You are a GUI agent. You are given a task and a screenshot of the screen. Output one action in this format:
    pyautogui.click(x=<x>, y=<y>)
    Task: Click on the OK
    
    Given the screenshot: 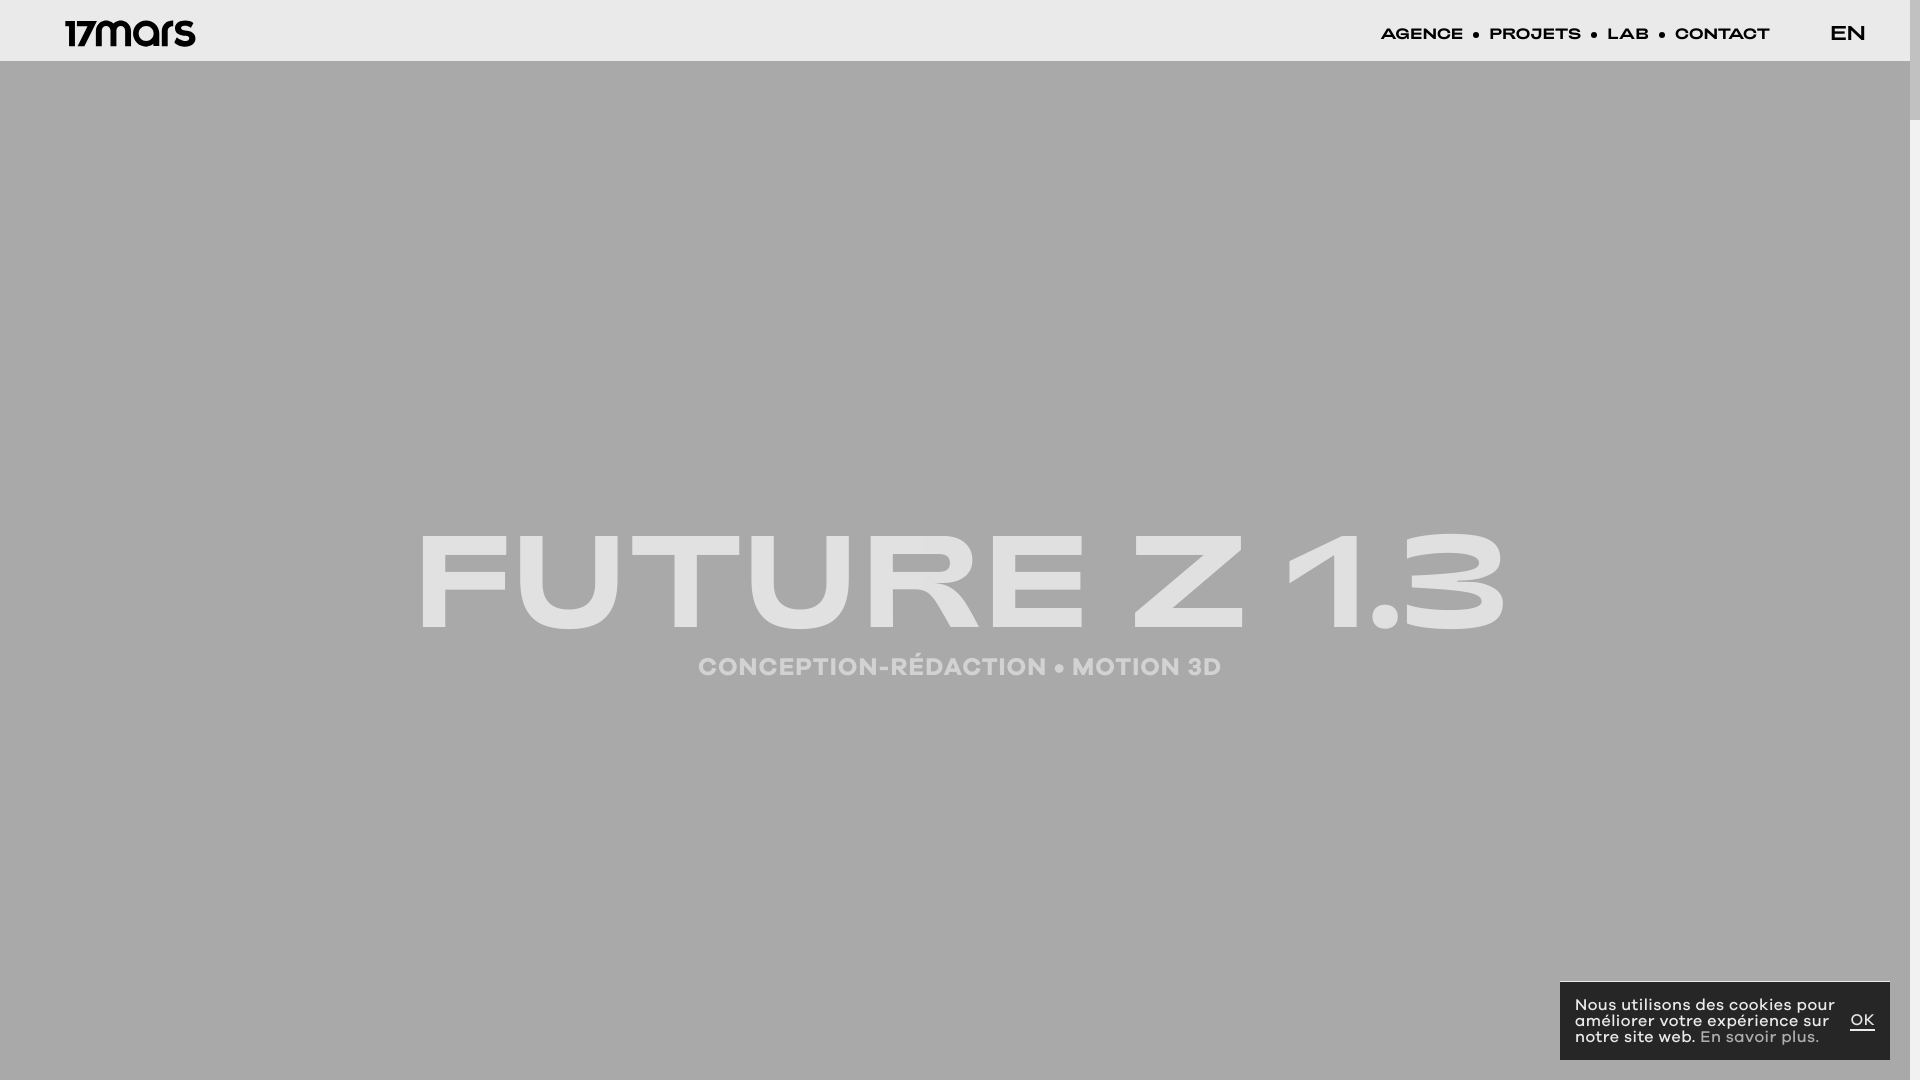 What is the action you would take?
    pyautogui.click(x=1862, y=1022)
    